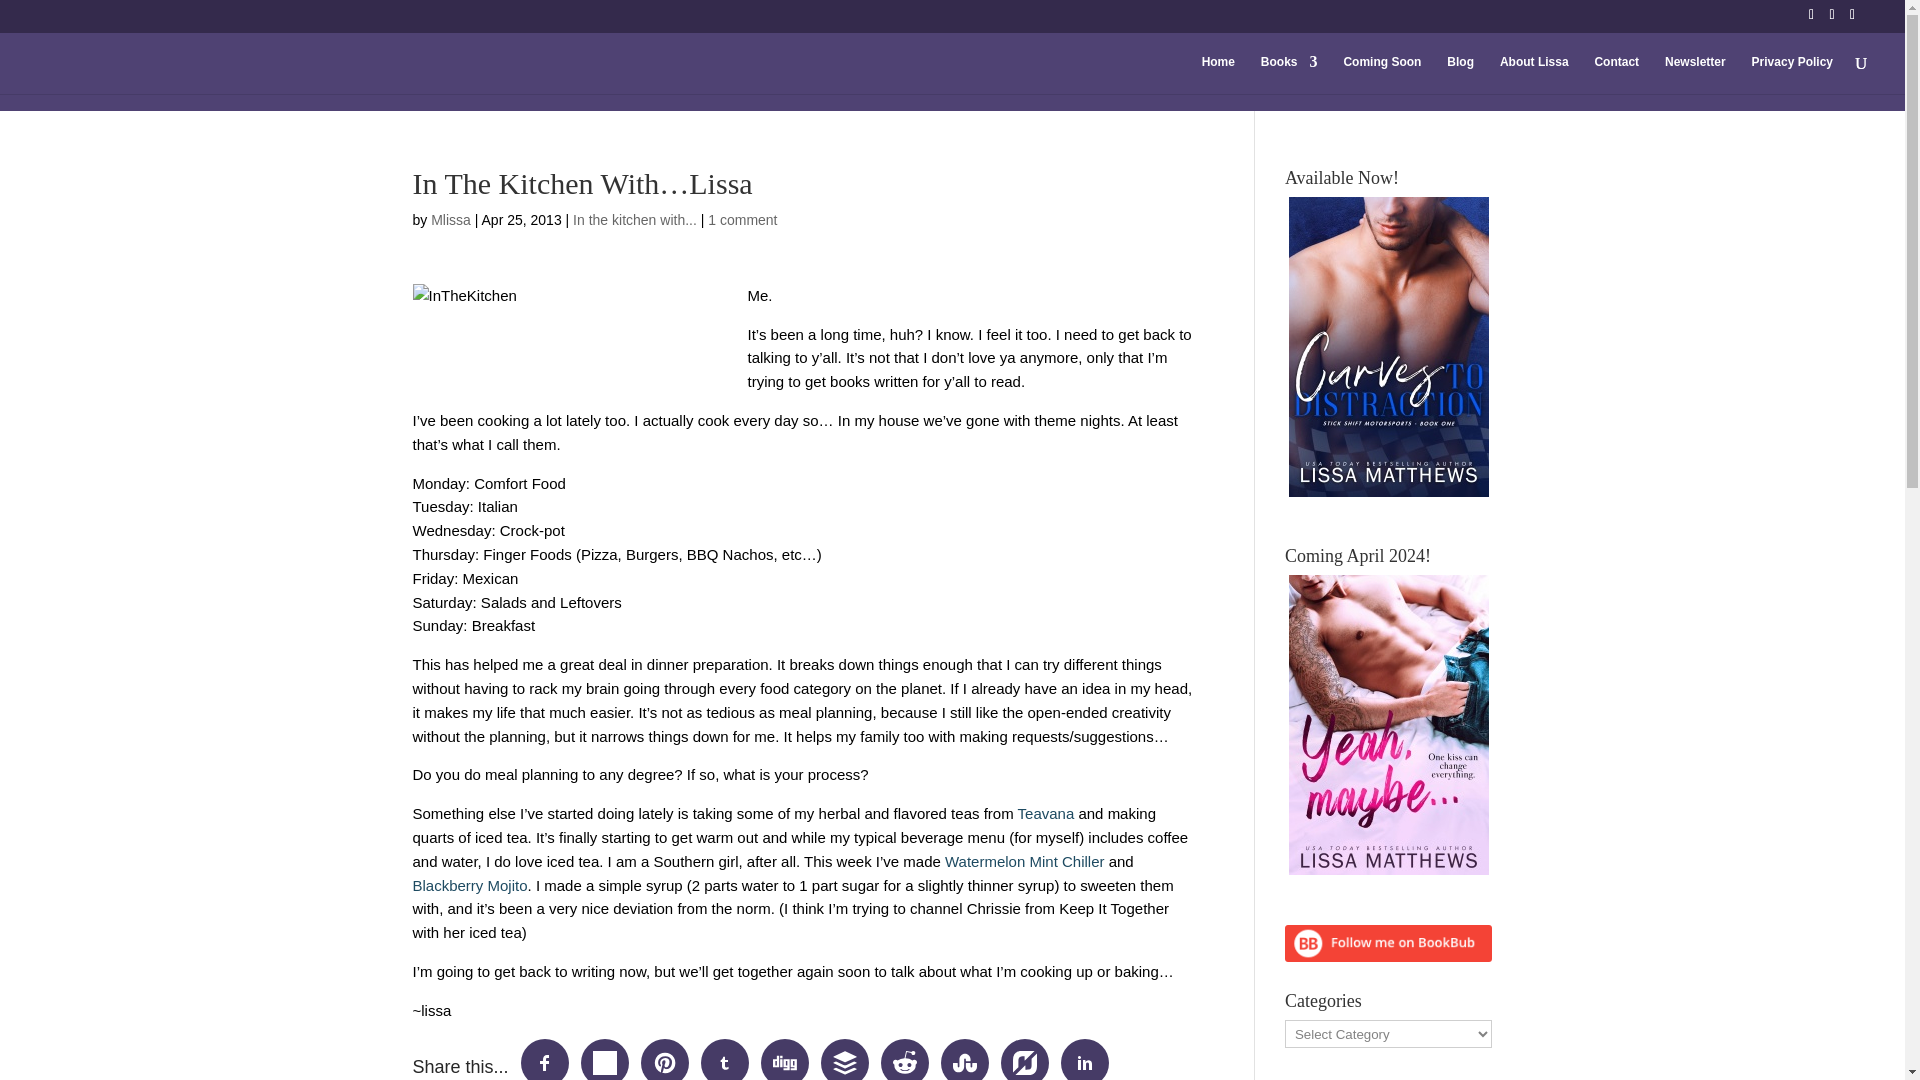  I want to click on Teavana, so click(1046, 812).